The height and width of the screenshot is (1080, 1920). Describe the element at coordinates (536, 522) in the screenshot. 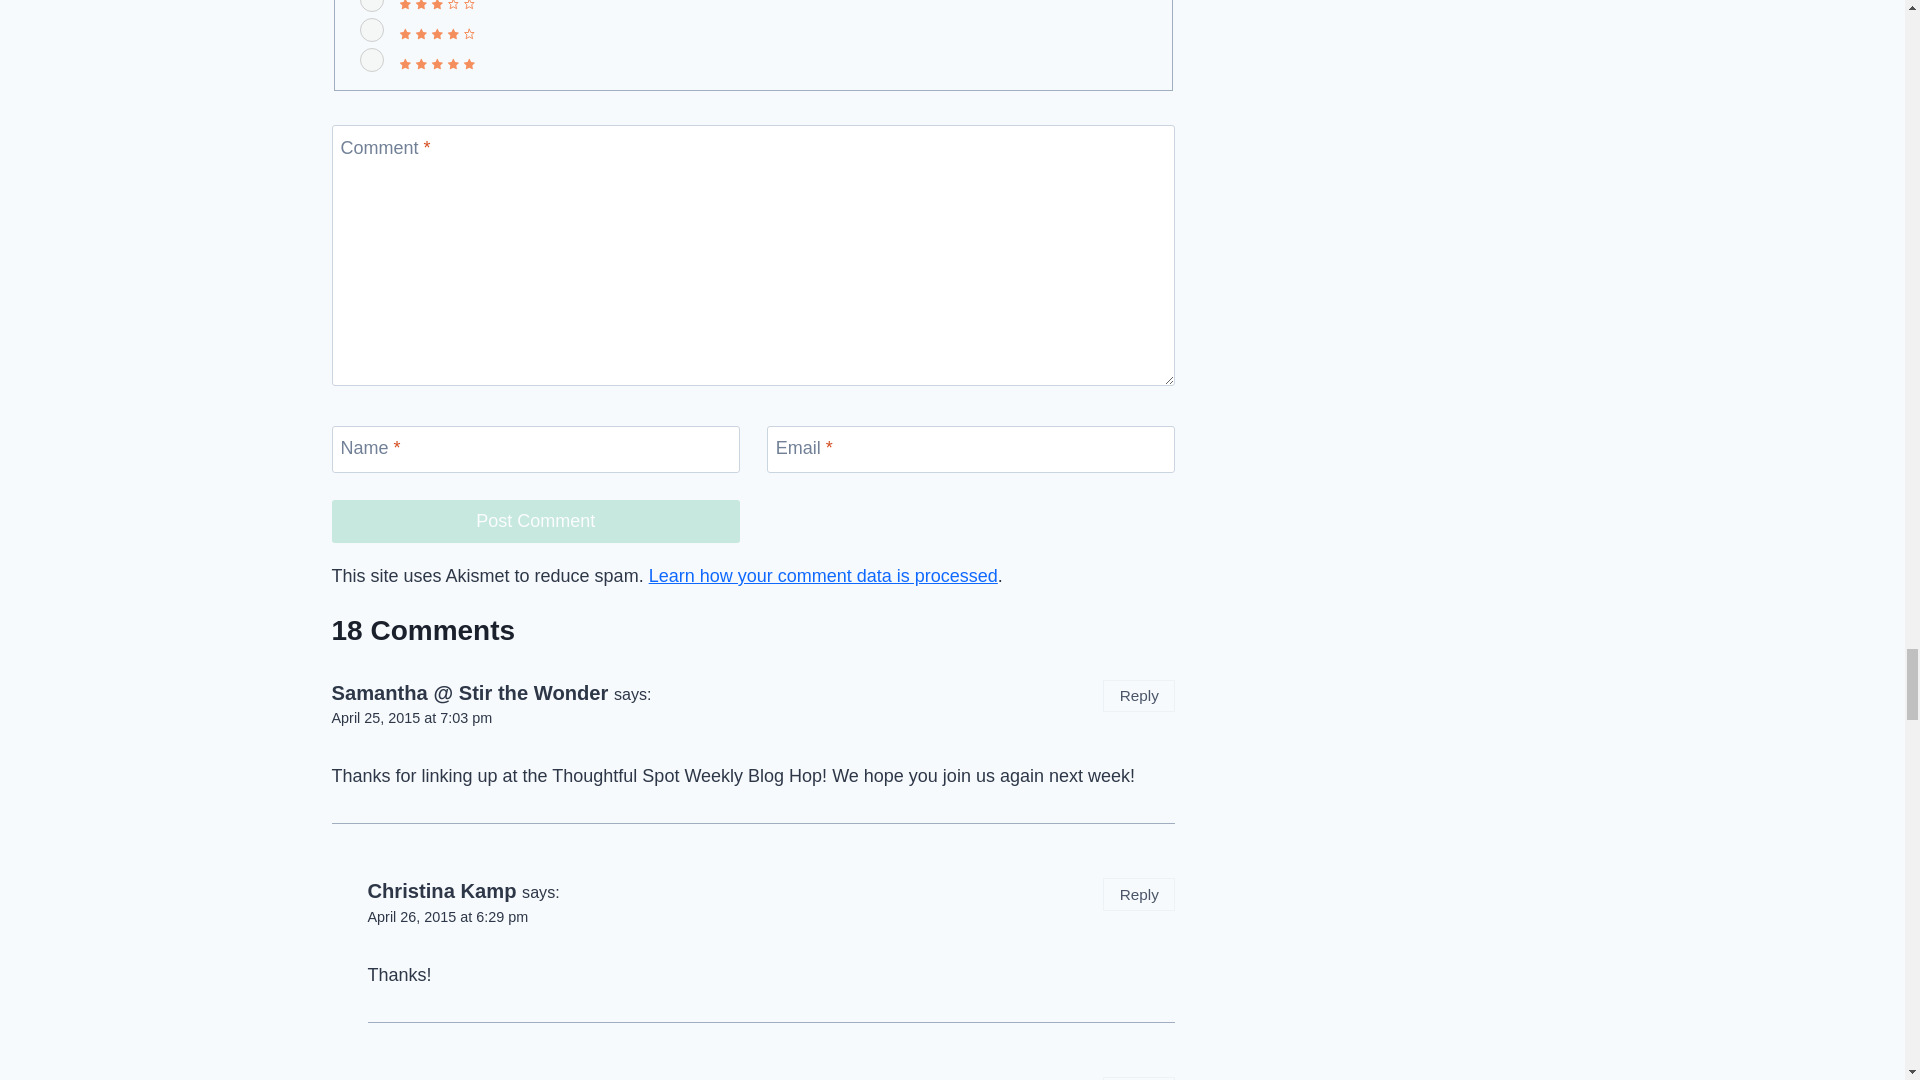

I see `Post Comment` at that location.